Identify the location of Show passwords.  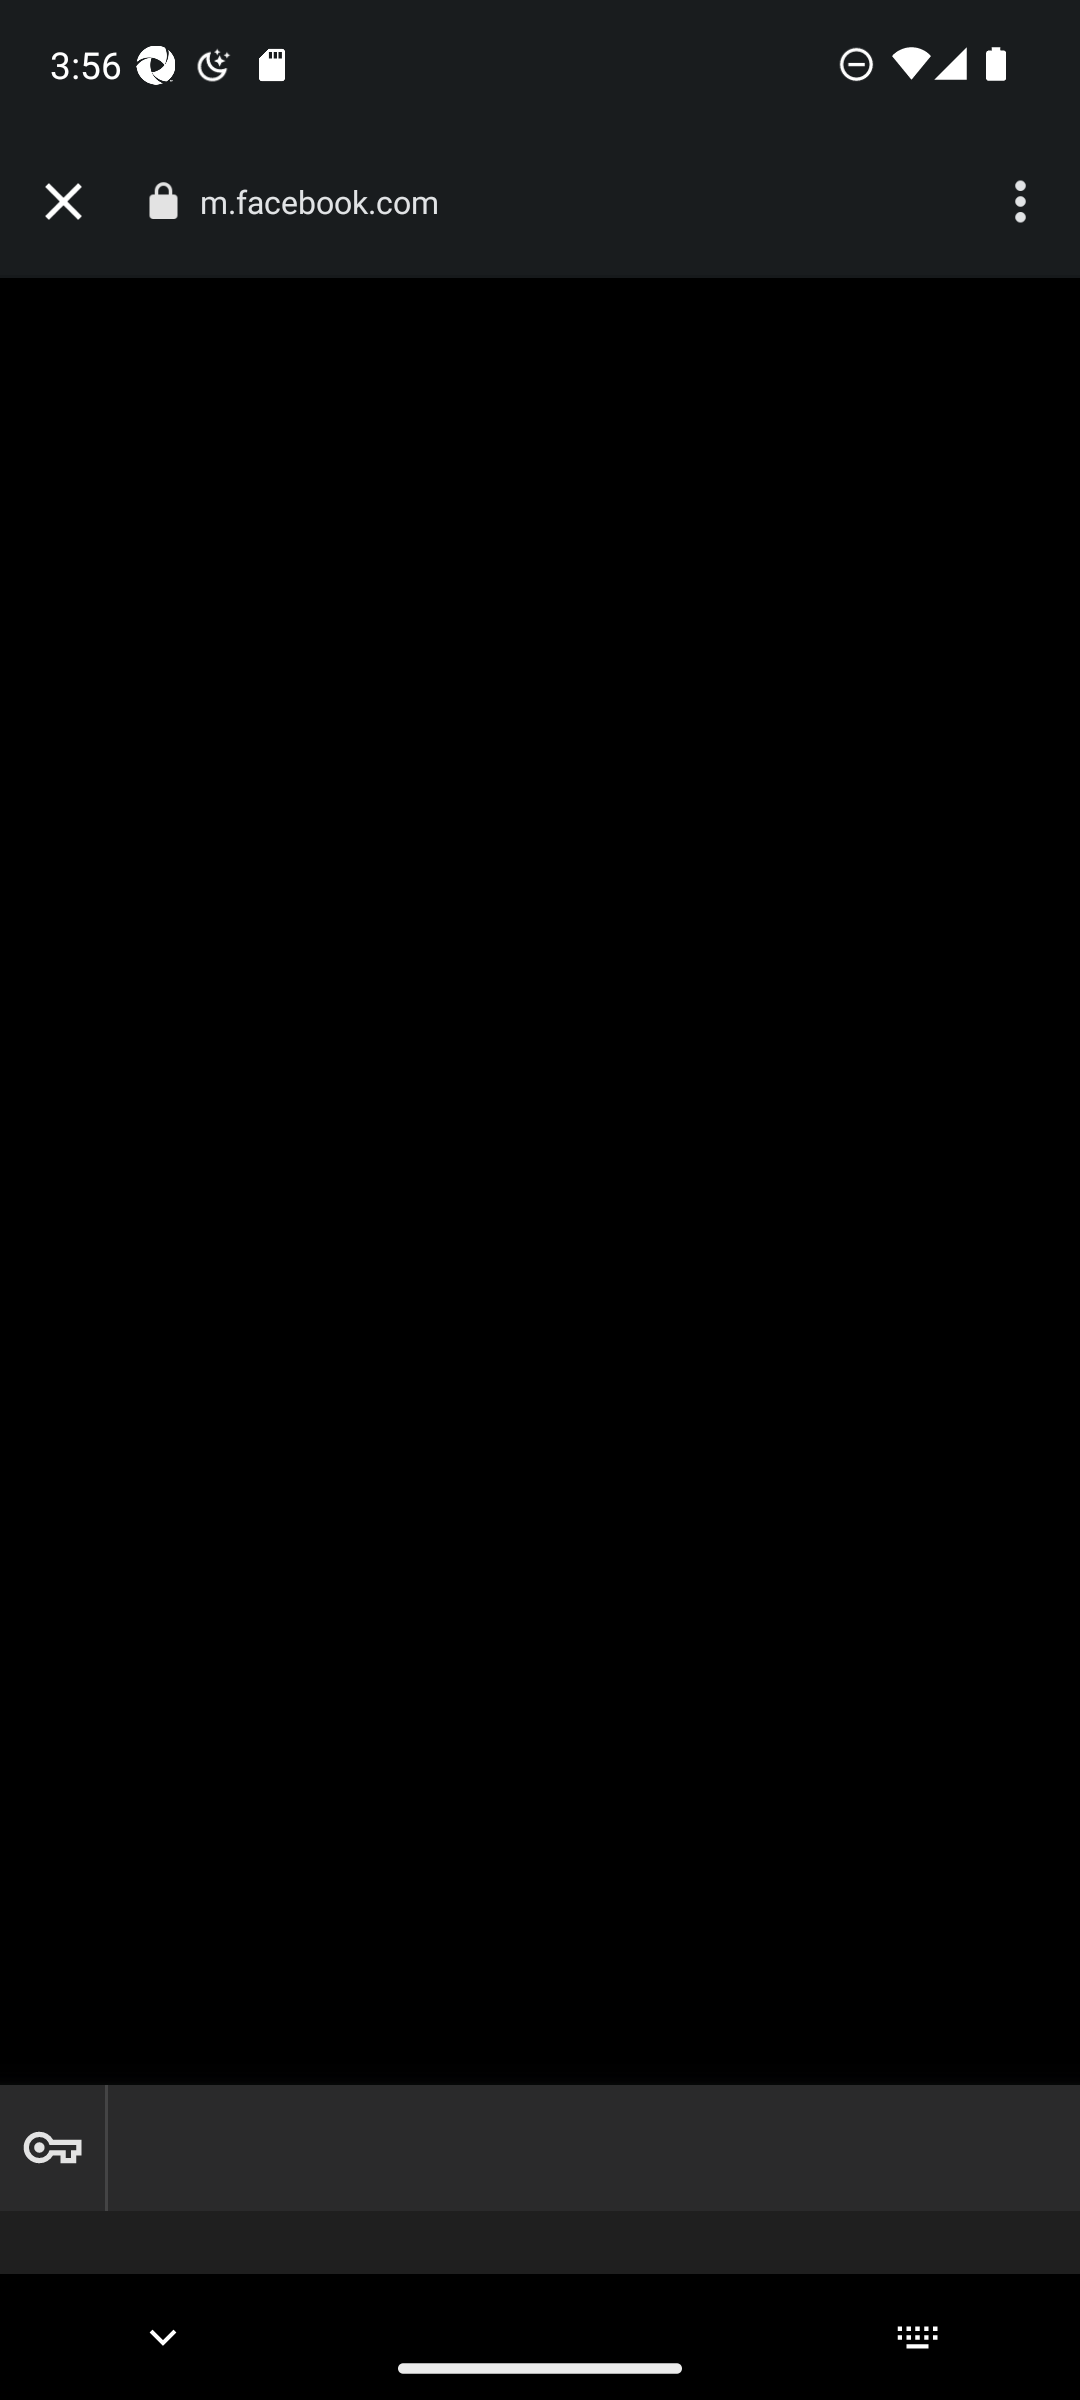
(52, 2148).